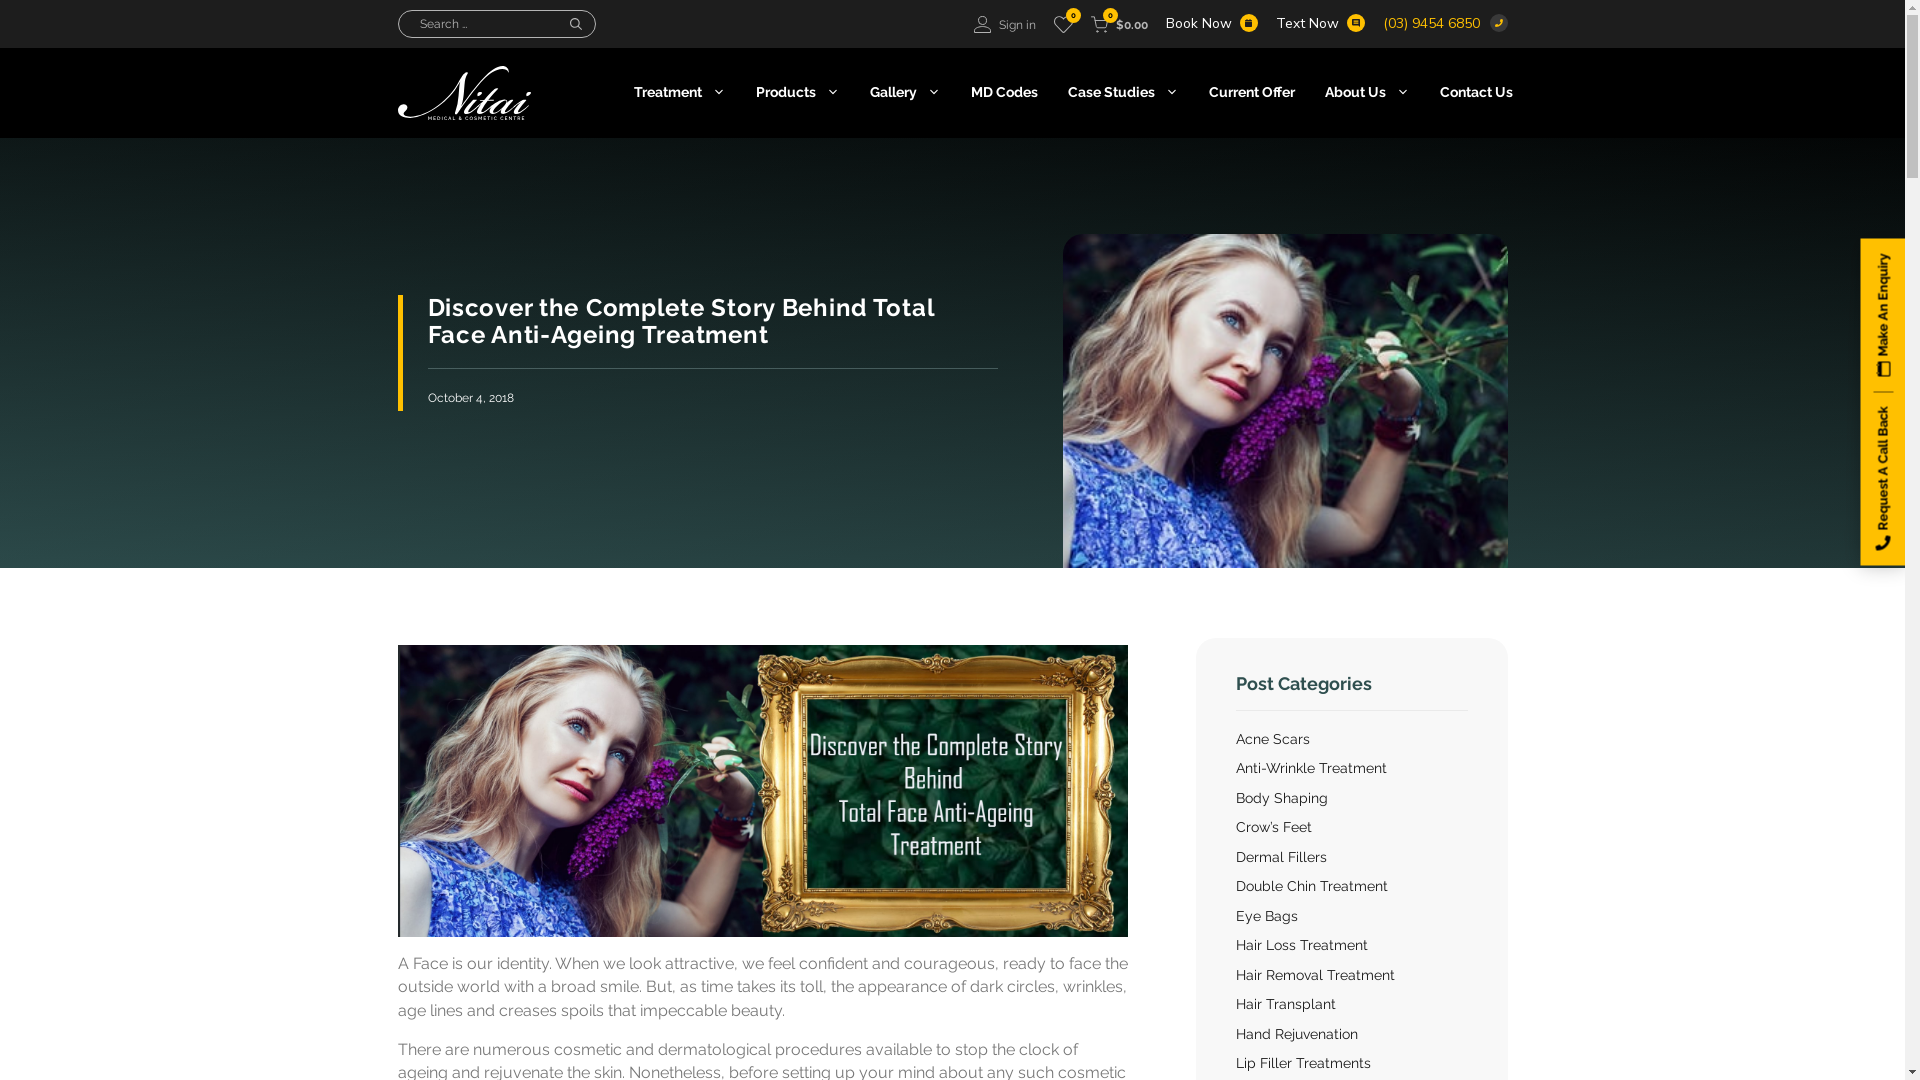 The image size is (1920, 1080). Describe the element at coordinates (1005, 24) in the screenshot. I see `Sign in` at that location.